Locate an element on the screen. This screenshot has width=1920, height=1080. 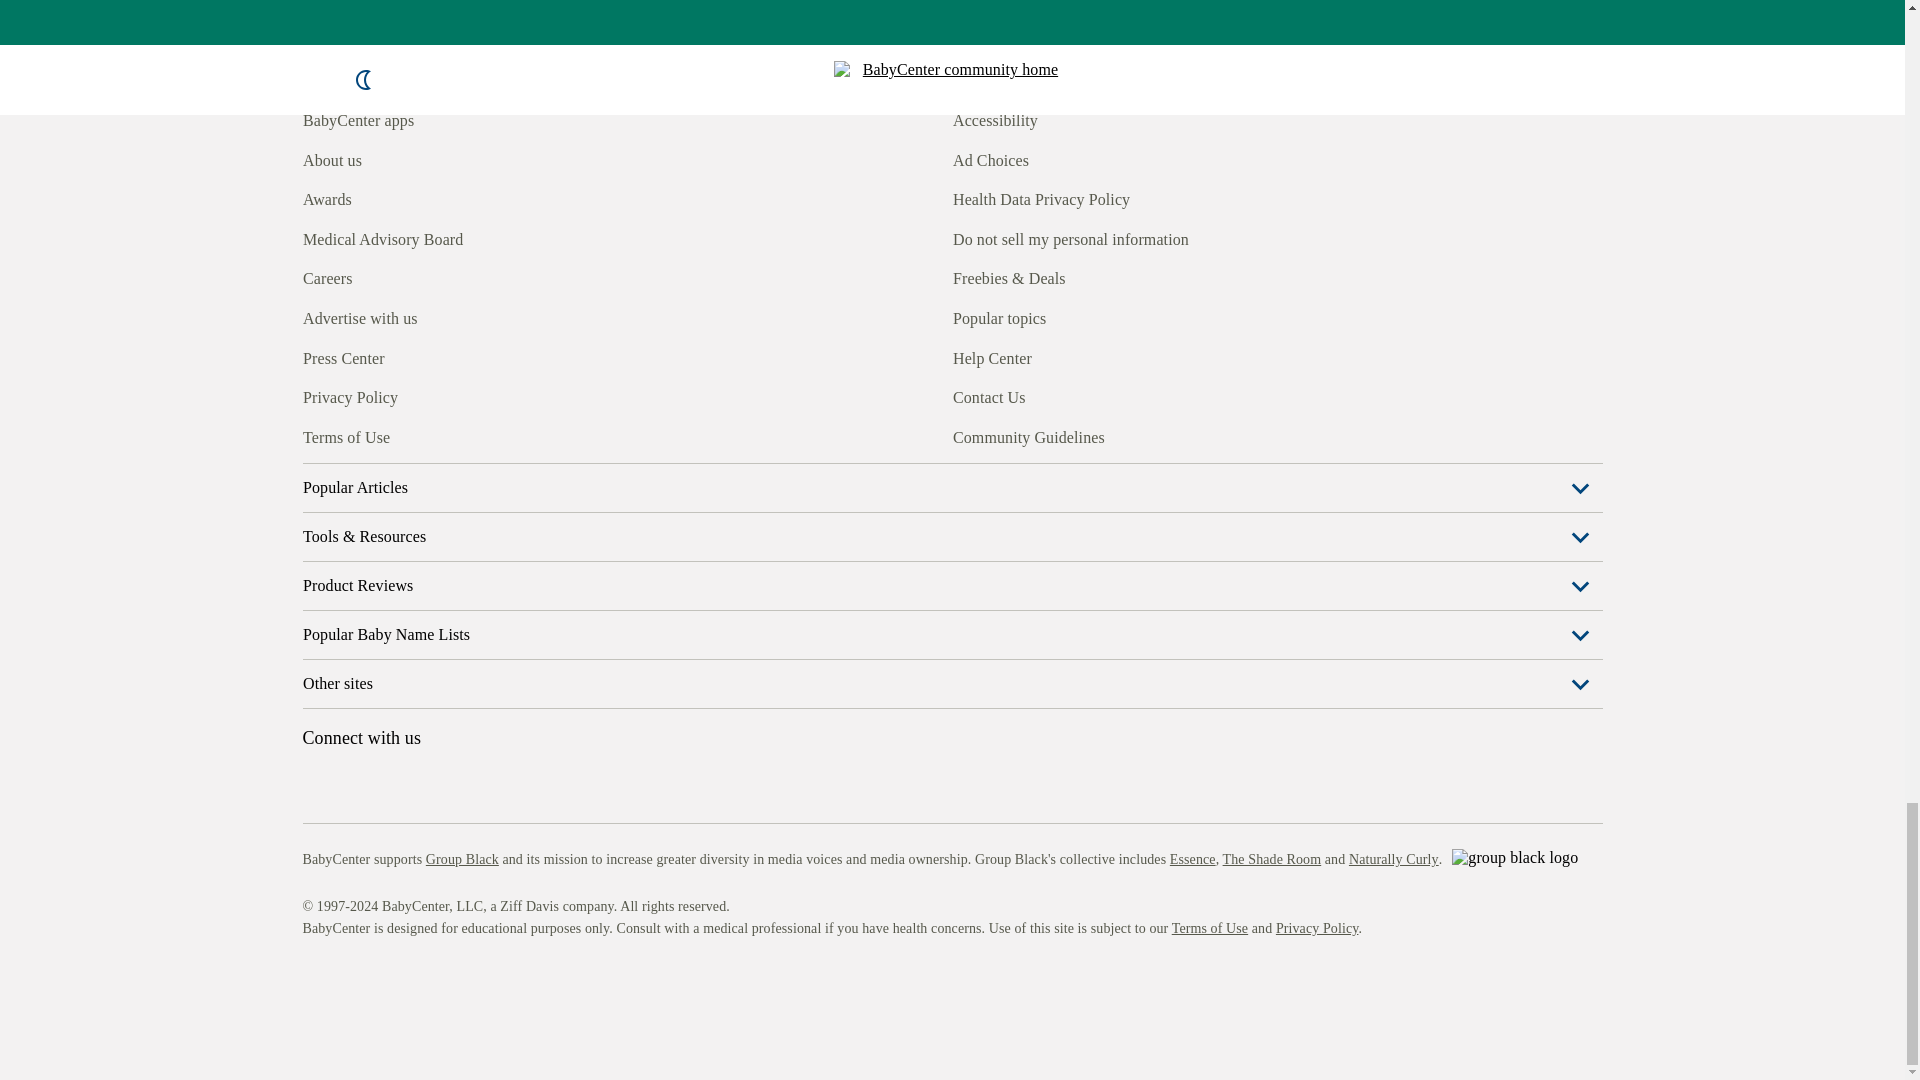
BabyCenter Facebook page is located at coordinates (316, 435).